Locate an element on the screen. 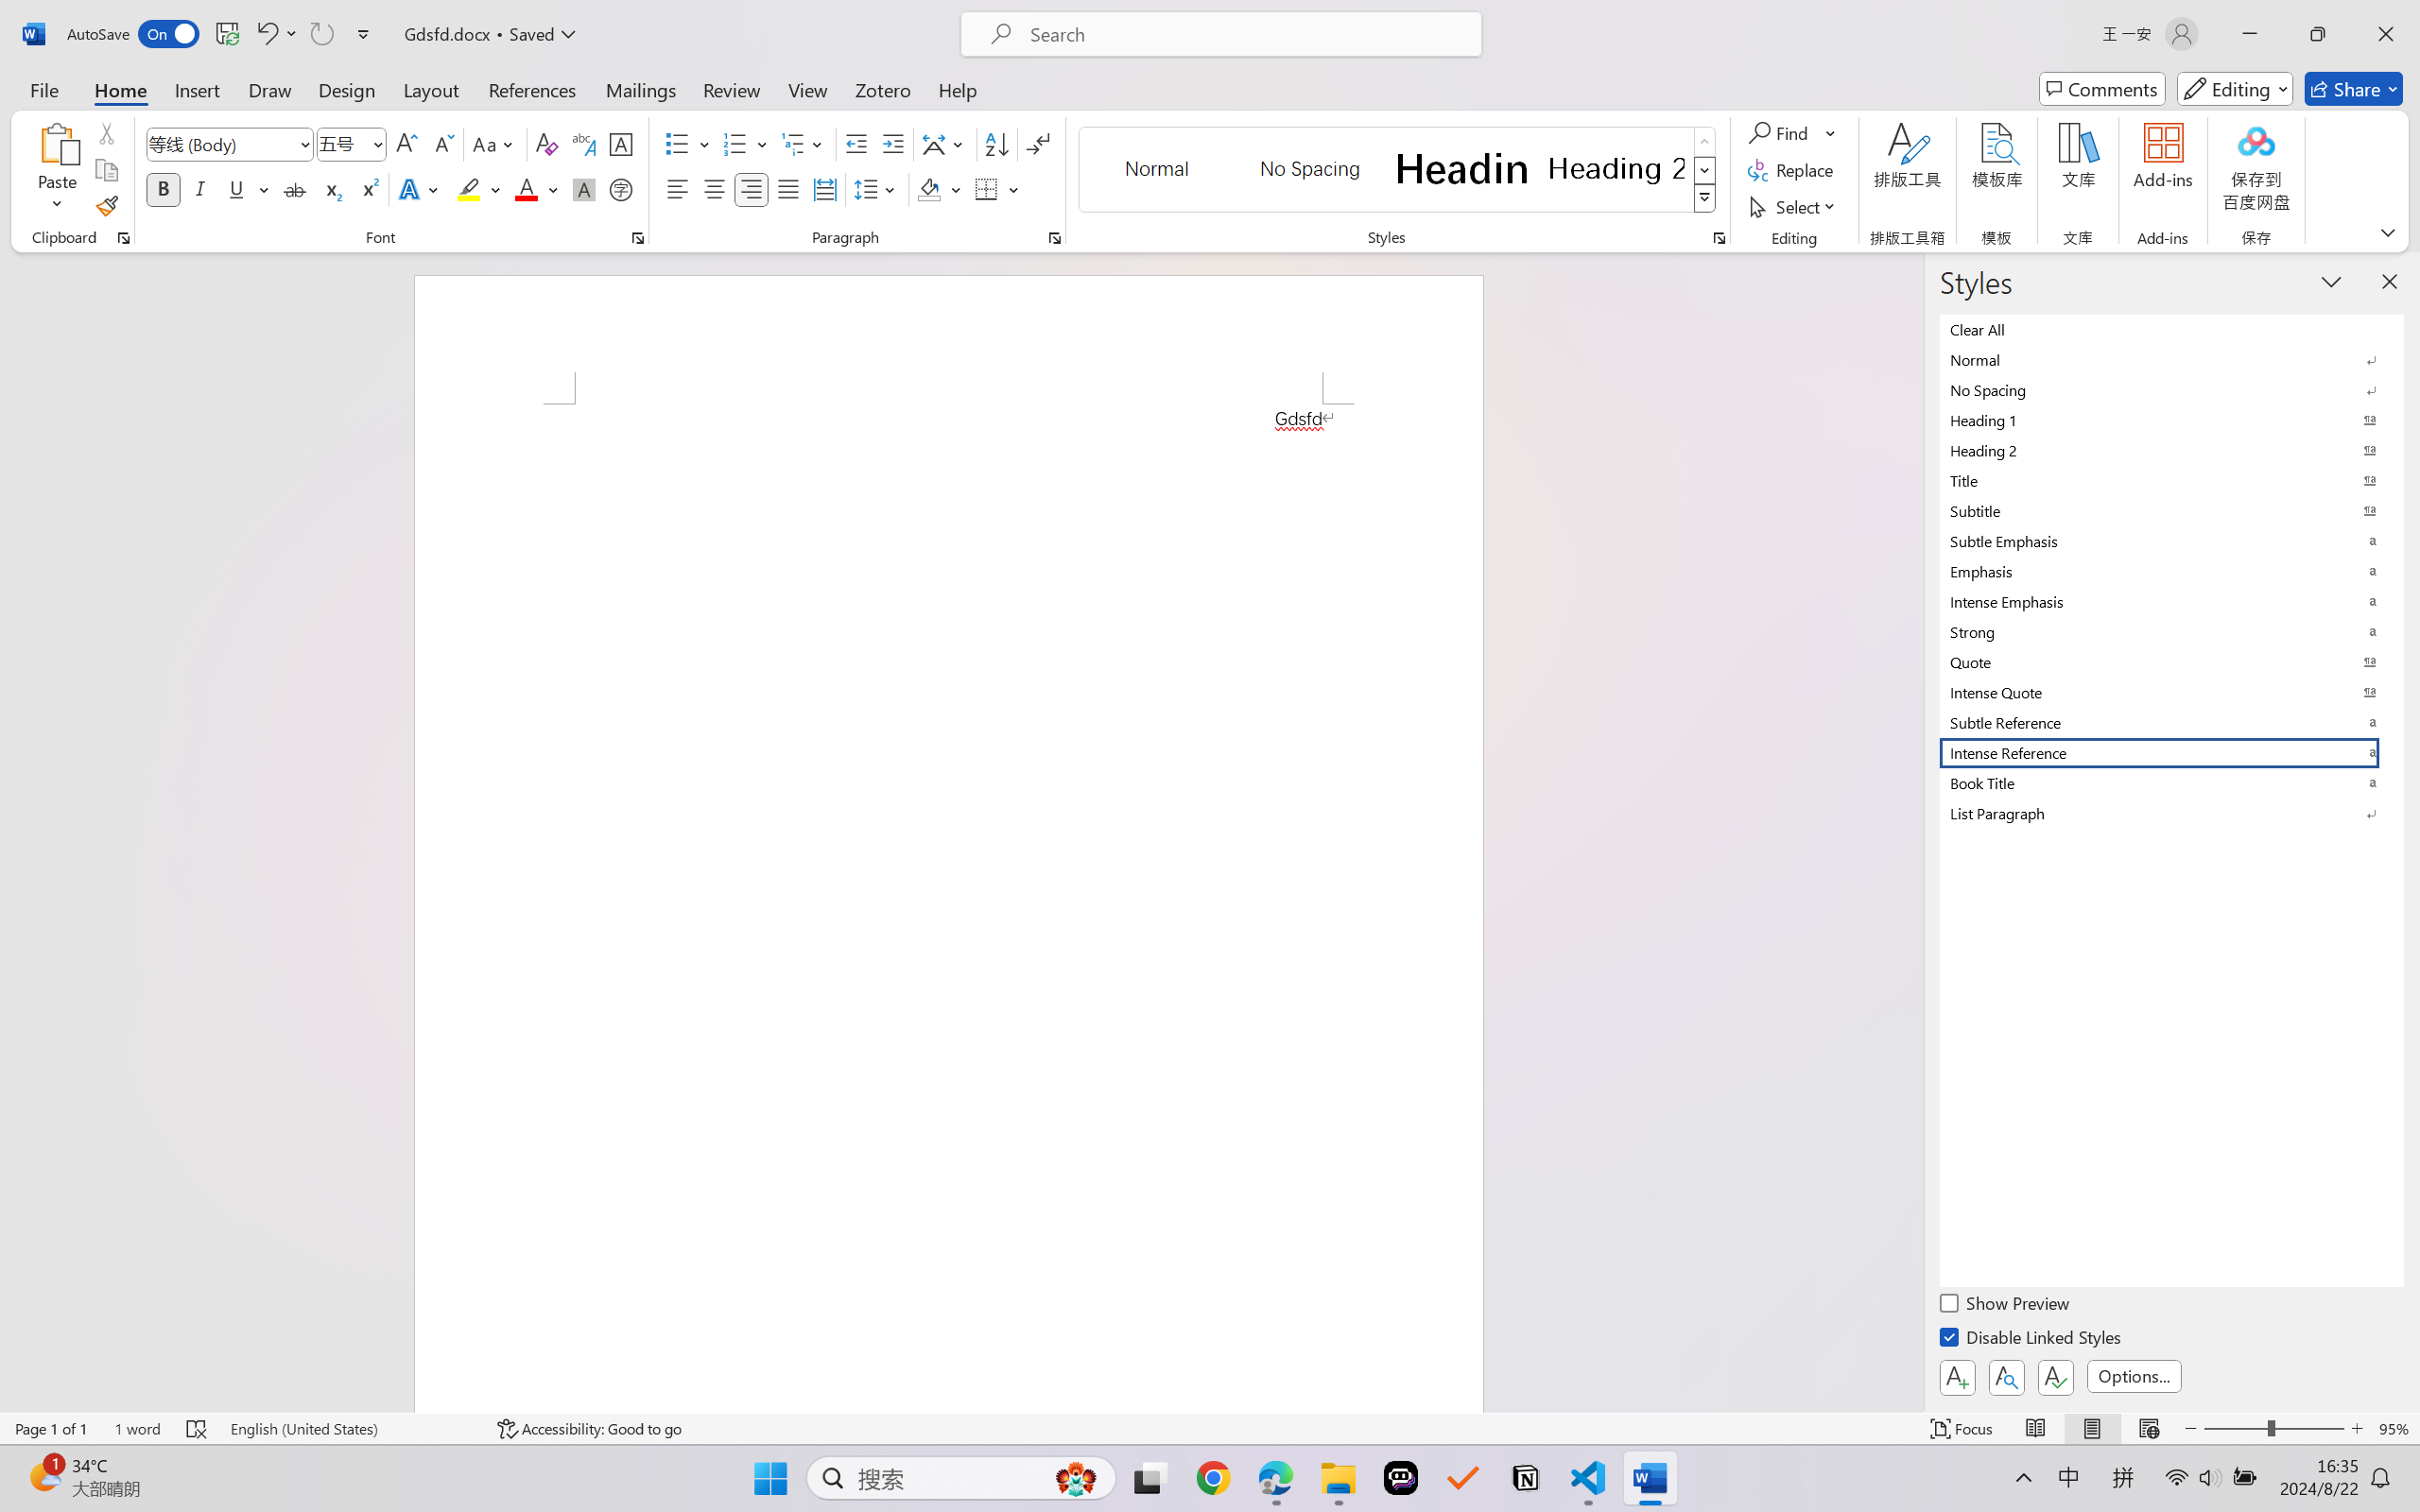 Image resolution: width=2420 pixels, height=1512 pixels. Grow Font is located at coordinates (406, 144).